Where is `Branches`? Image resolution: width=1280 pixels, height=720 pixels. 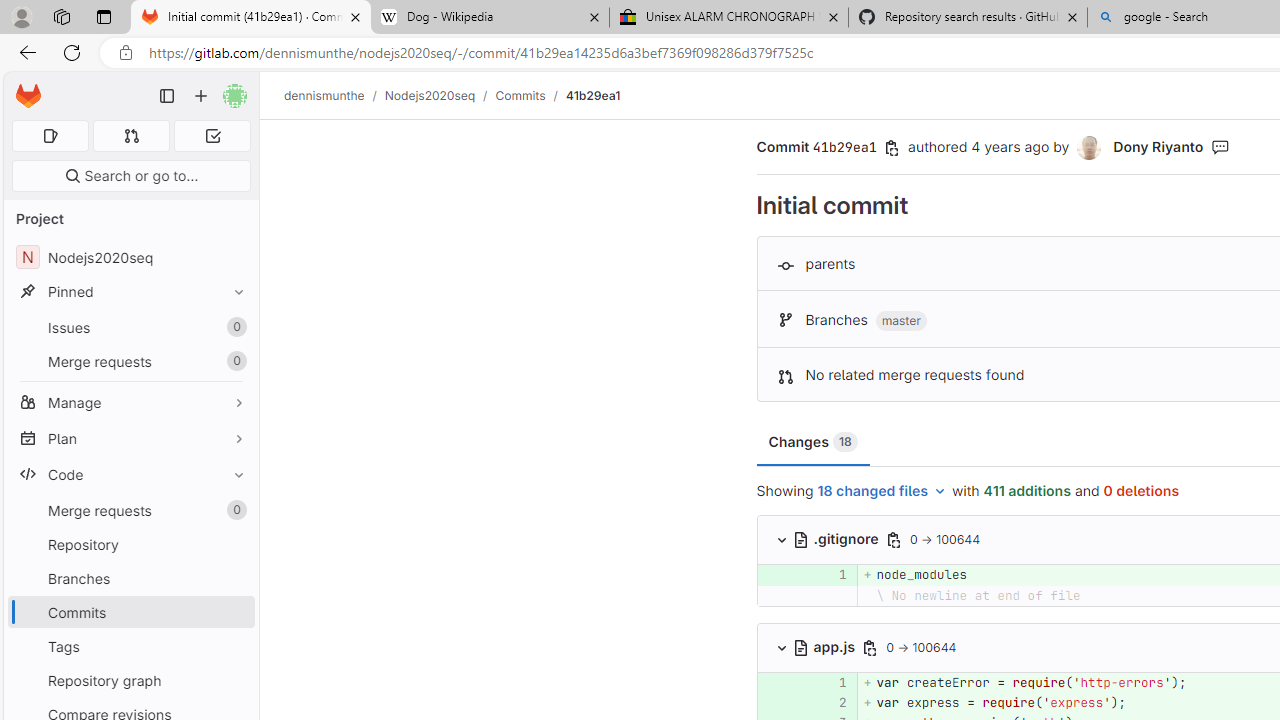 Branches is located at coordinates (130, 578).